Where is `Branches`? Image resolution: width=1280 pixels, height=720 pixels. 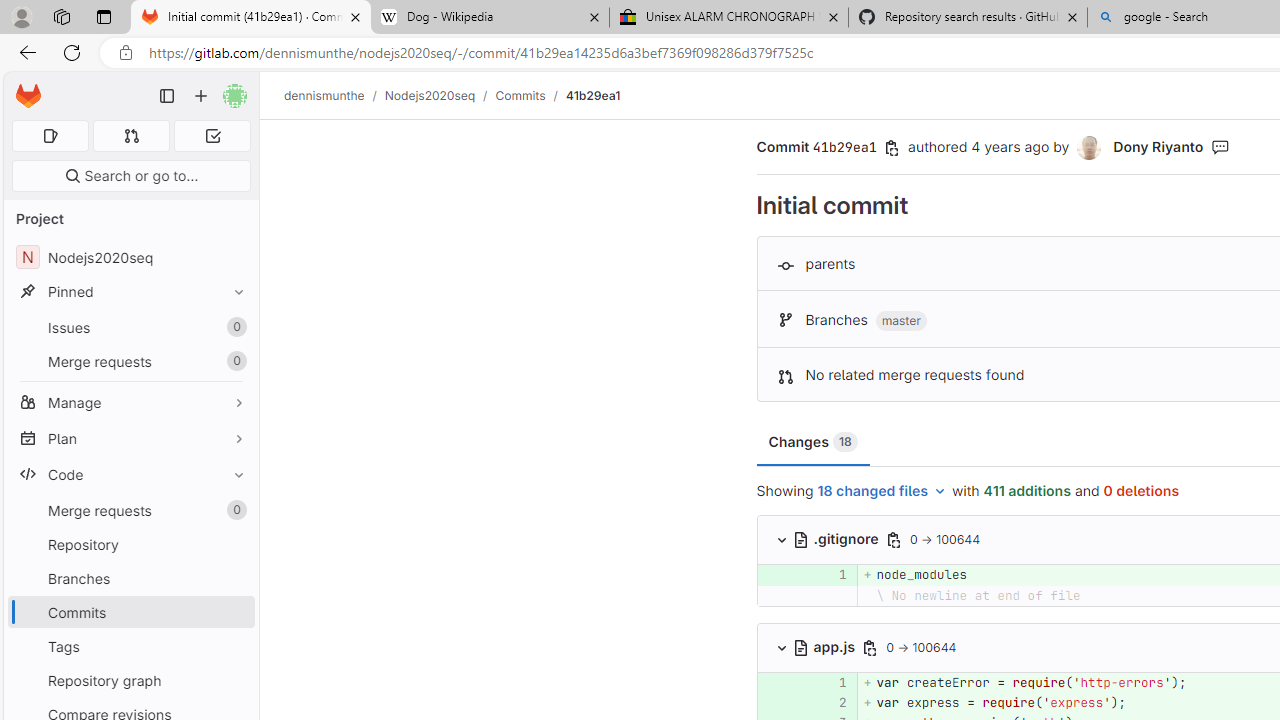 Branches is located at coordinates (130, 578).